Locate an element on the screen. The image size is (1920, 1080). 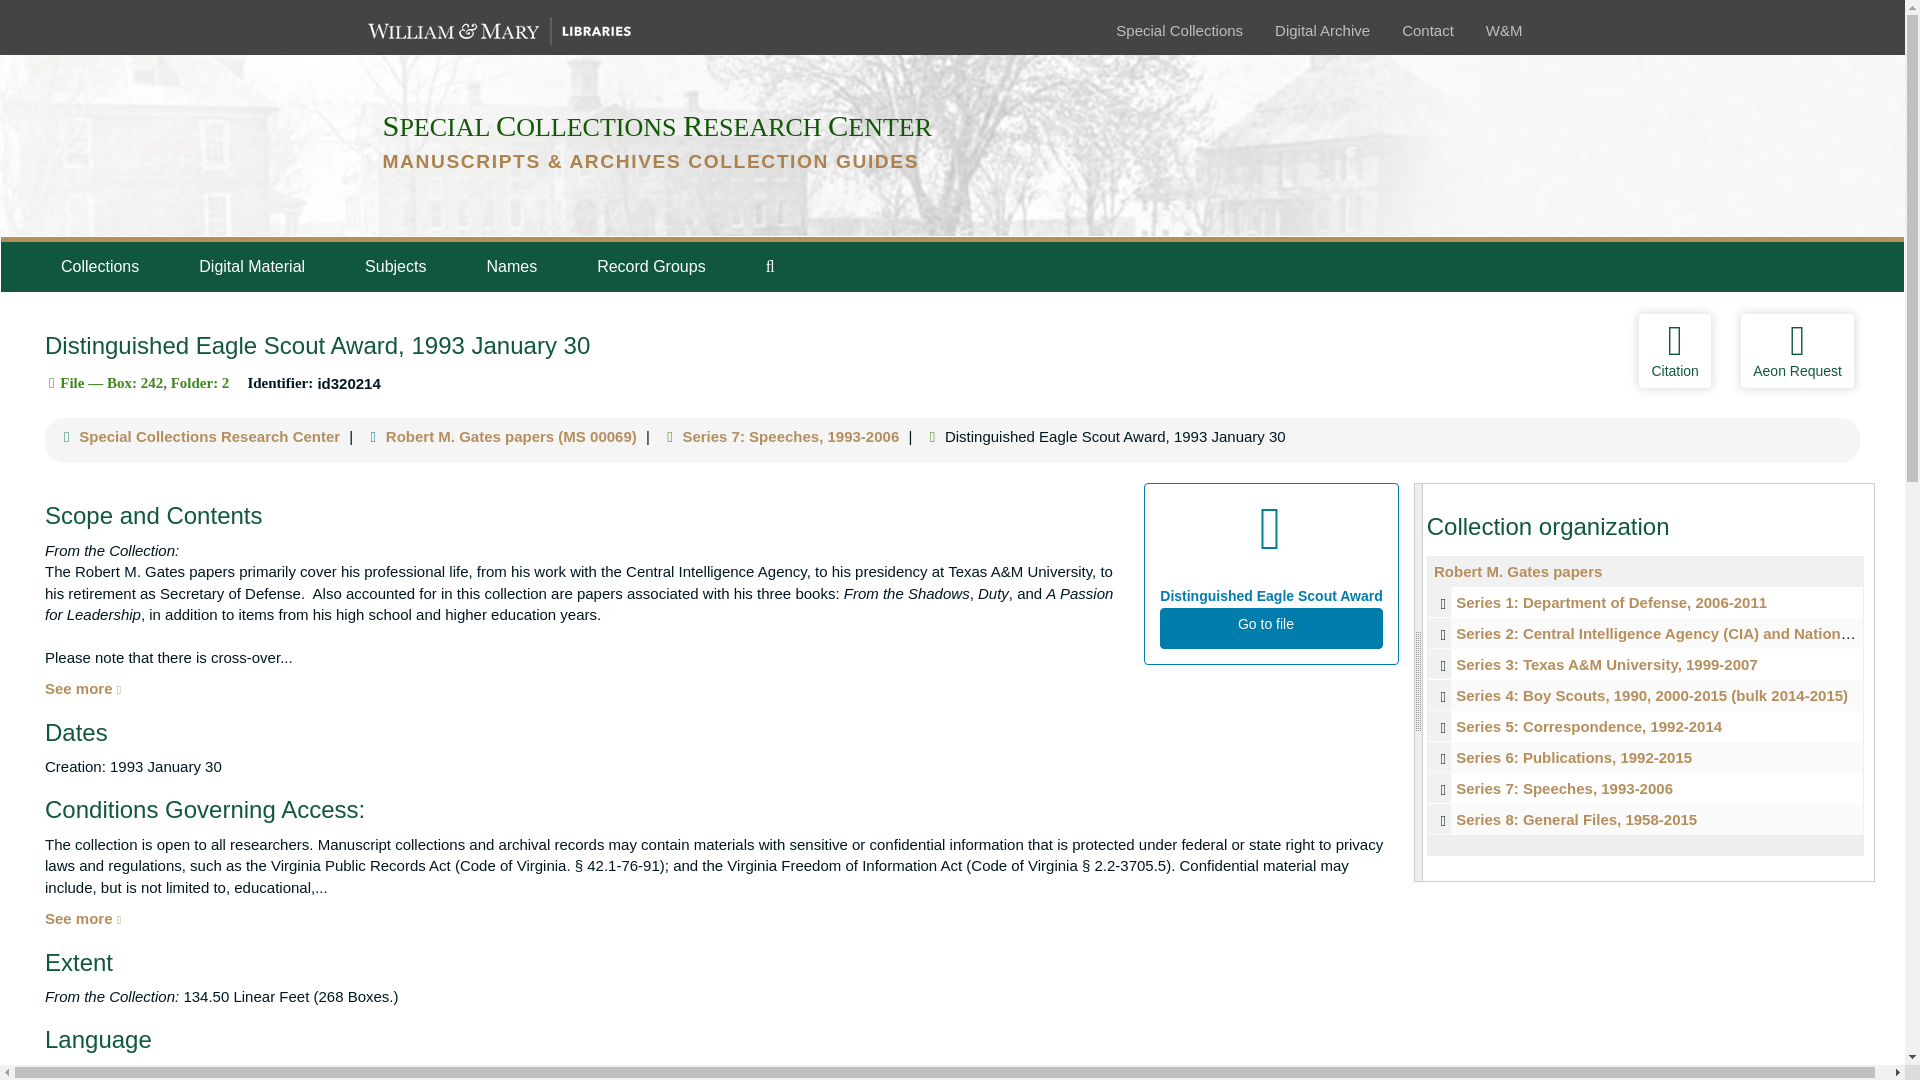
Aeon Request is located at coordinates (1796, 350).